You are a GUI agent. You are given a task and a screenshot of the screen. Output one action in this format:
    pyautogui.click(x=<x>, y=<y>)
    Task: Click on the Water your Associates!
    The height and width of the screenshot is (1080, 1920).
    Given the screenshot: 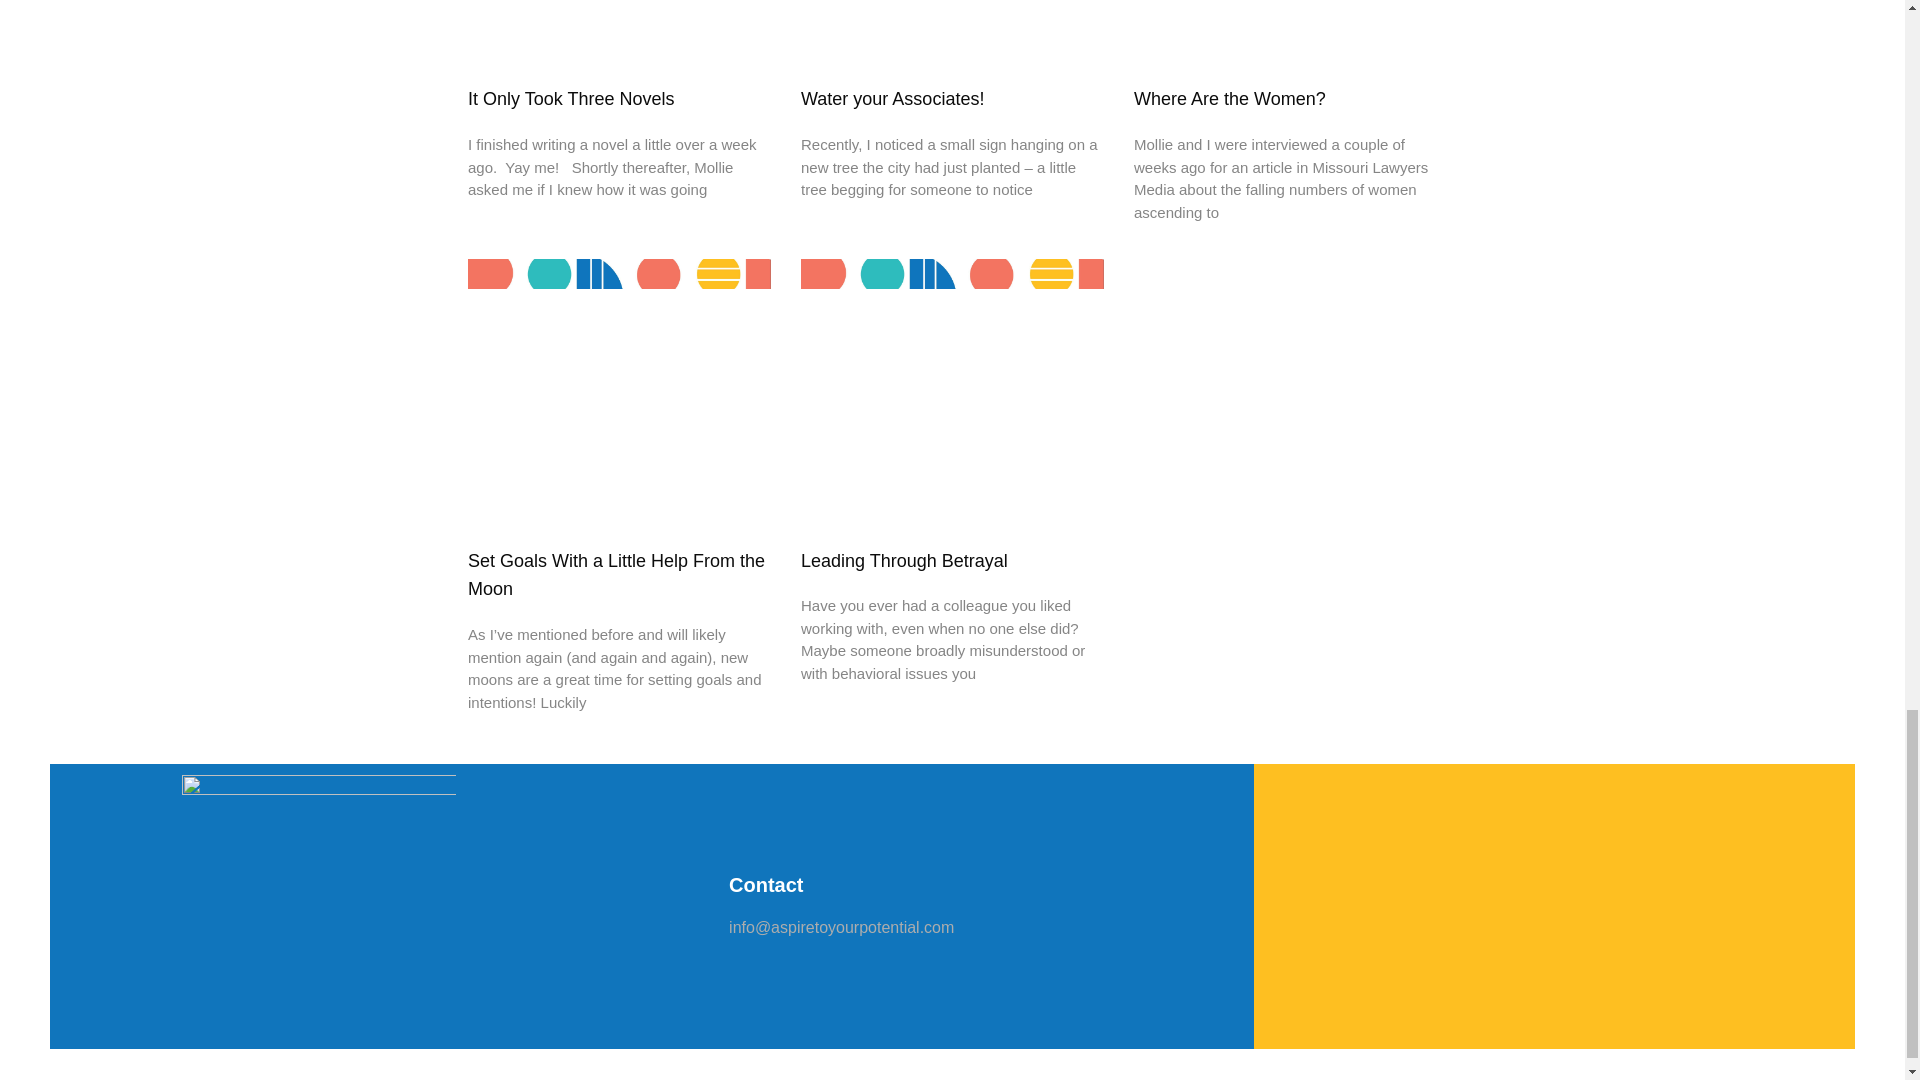 What is the action you would take?
    pyautogui.click(x=892, y=98)
    